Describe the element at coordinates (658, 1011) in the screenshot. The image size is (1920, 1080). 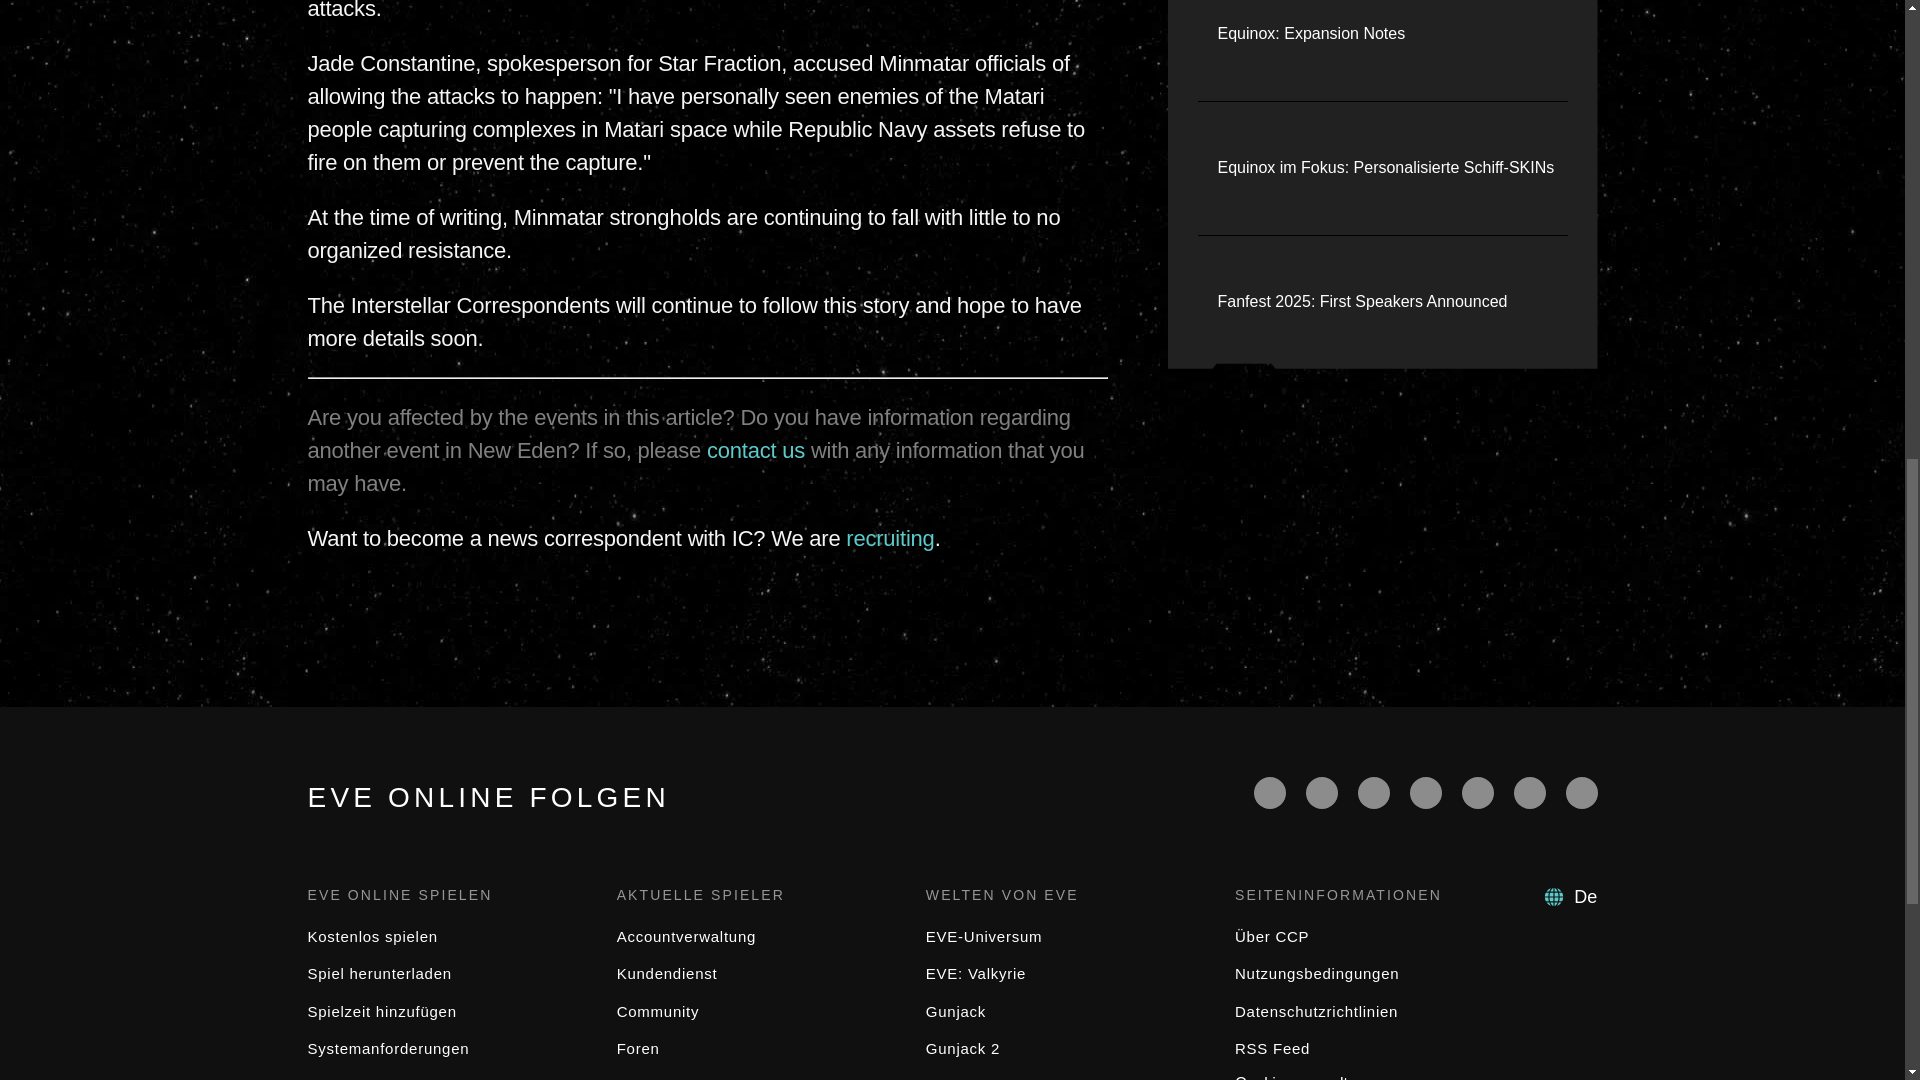
I see `Community` at that location.